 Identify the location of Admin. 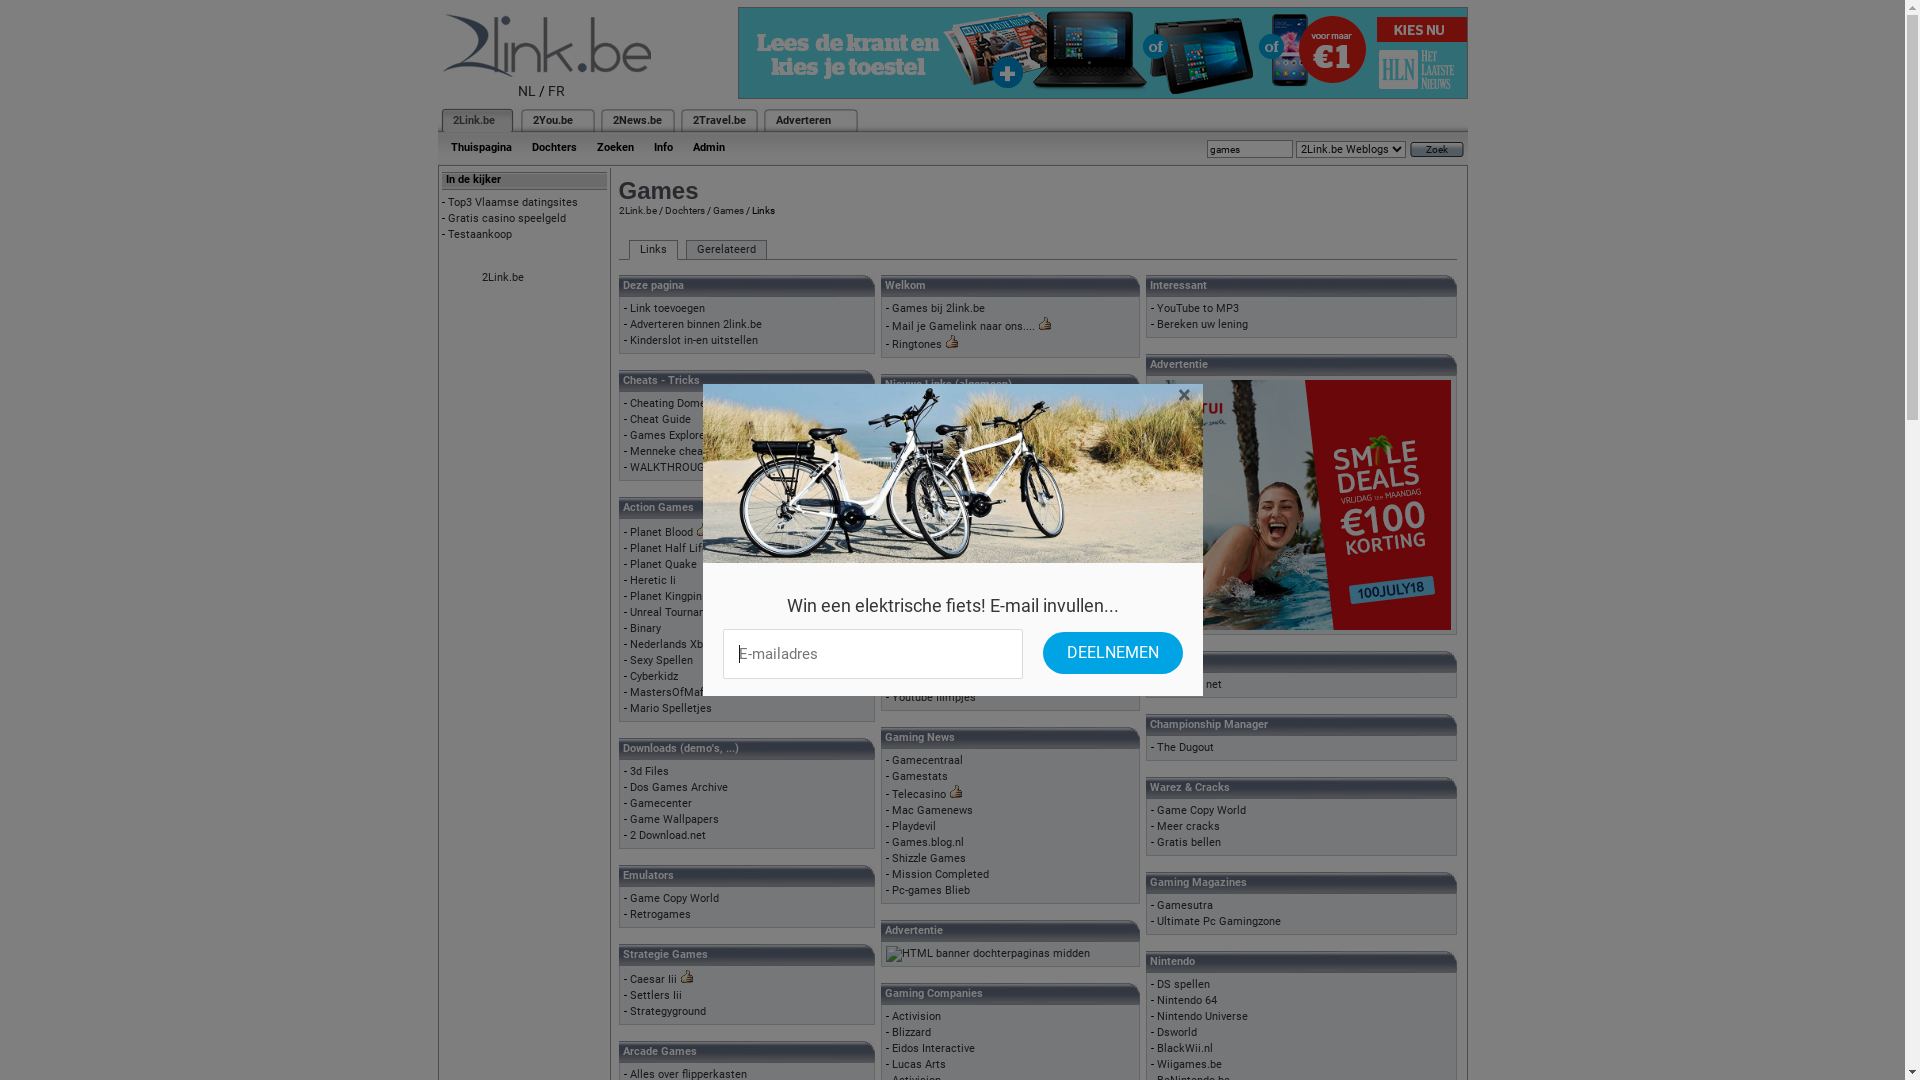
(708, 148).